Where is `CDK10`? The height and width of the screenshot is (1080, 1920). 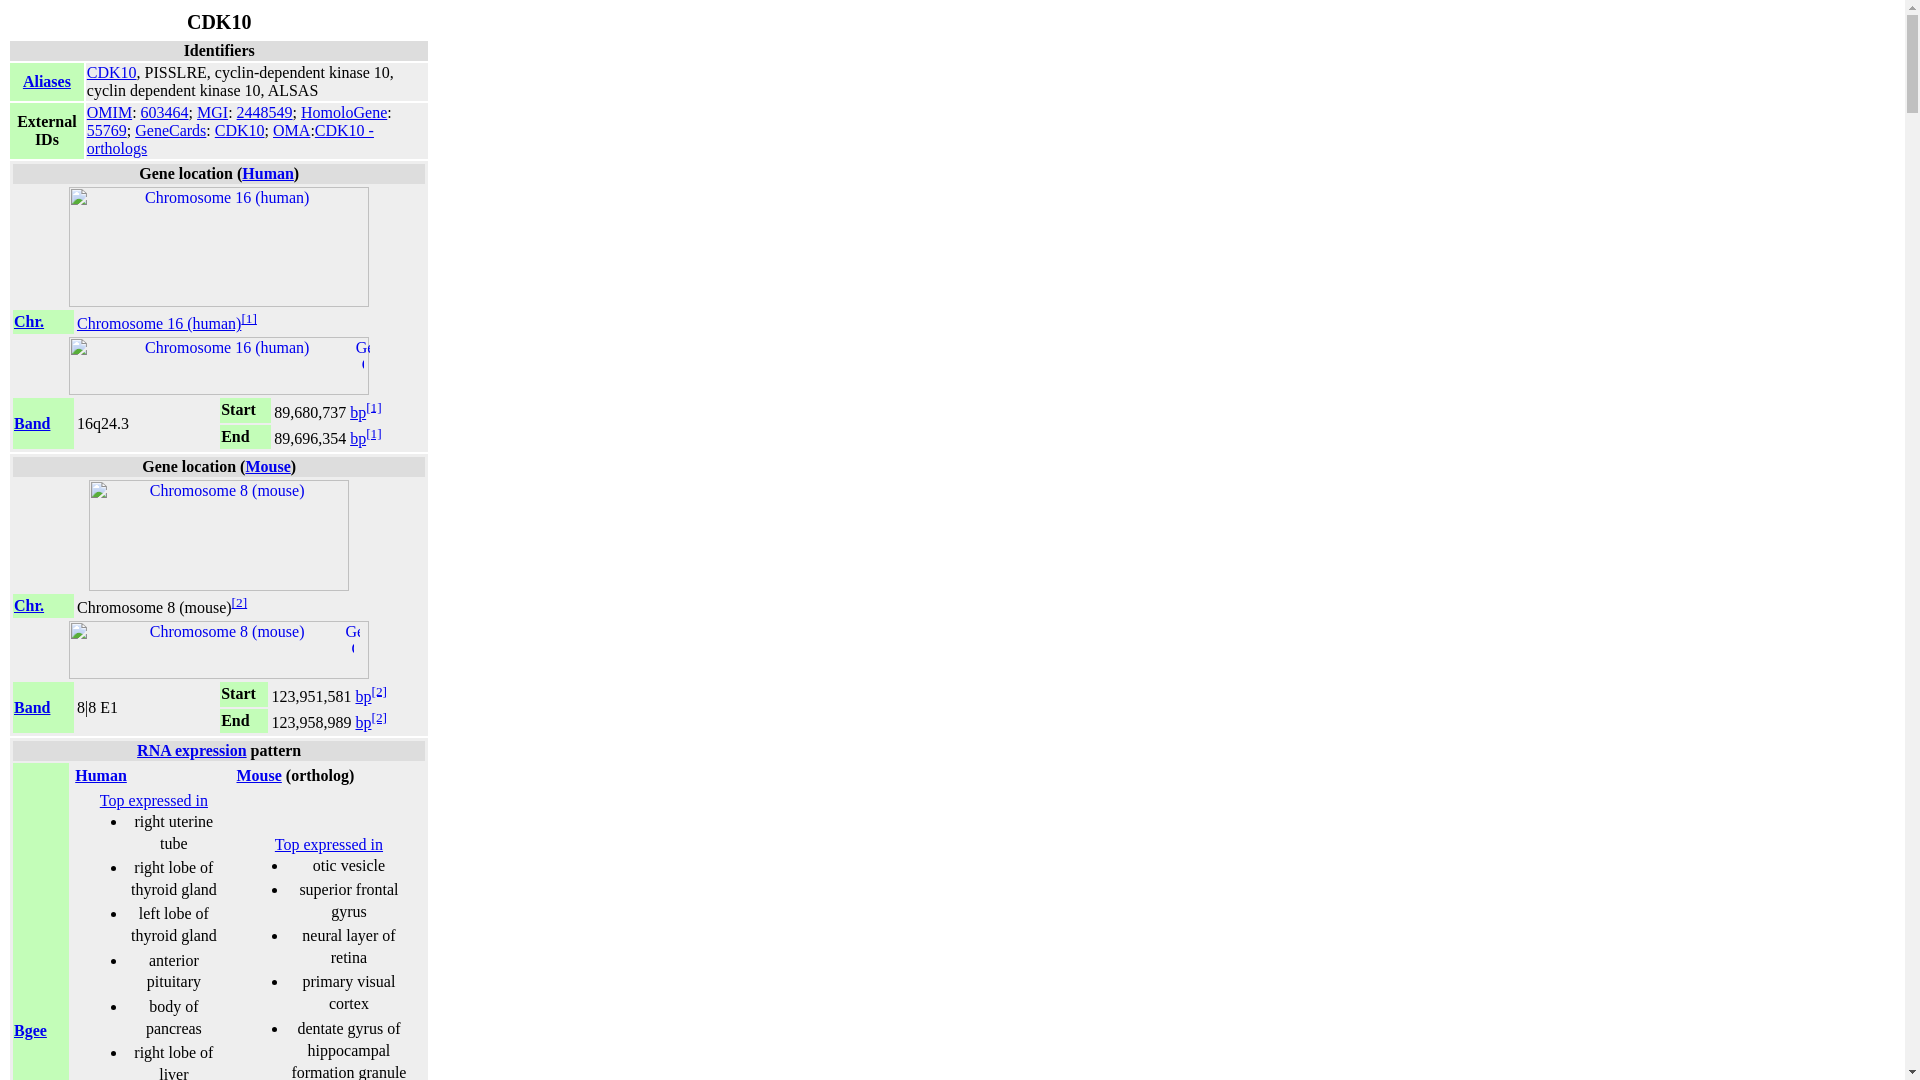
CDK10 is located at coordinates (111, 72).